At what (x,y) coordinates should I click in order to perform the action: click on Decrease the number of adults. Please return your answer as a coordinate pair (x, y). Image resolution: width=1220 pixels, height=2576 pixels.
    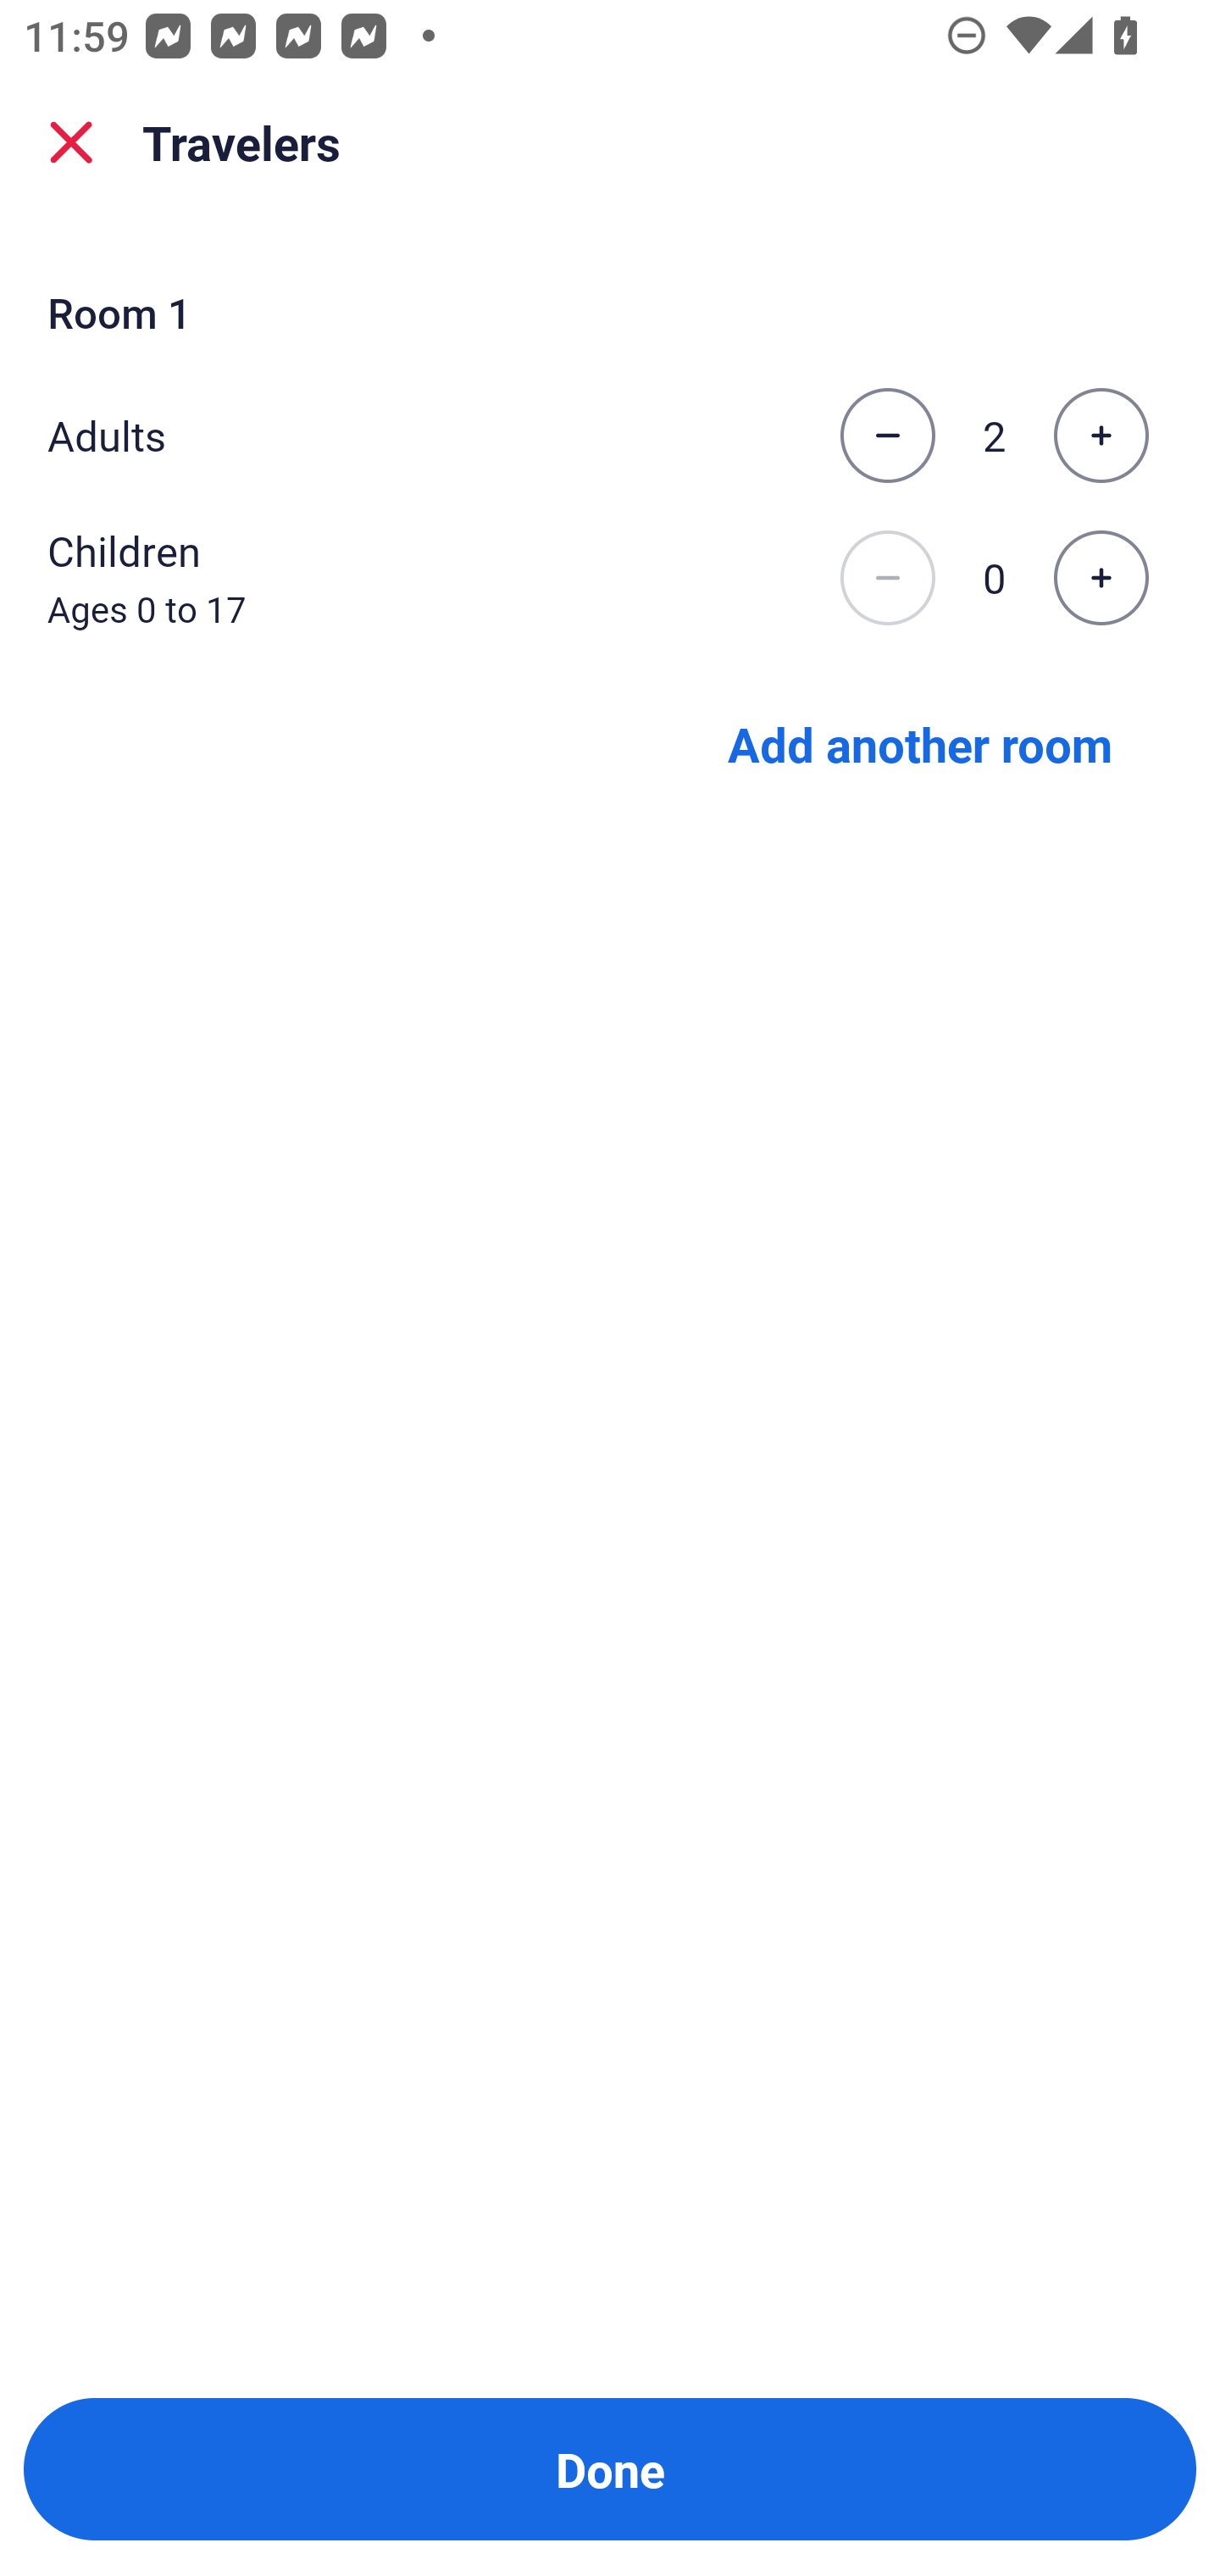
    Looking at the image, I should click on (887, 435).